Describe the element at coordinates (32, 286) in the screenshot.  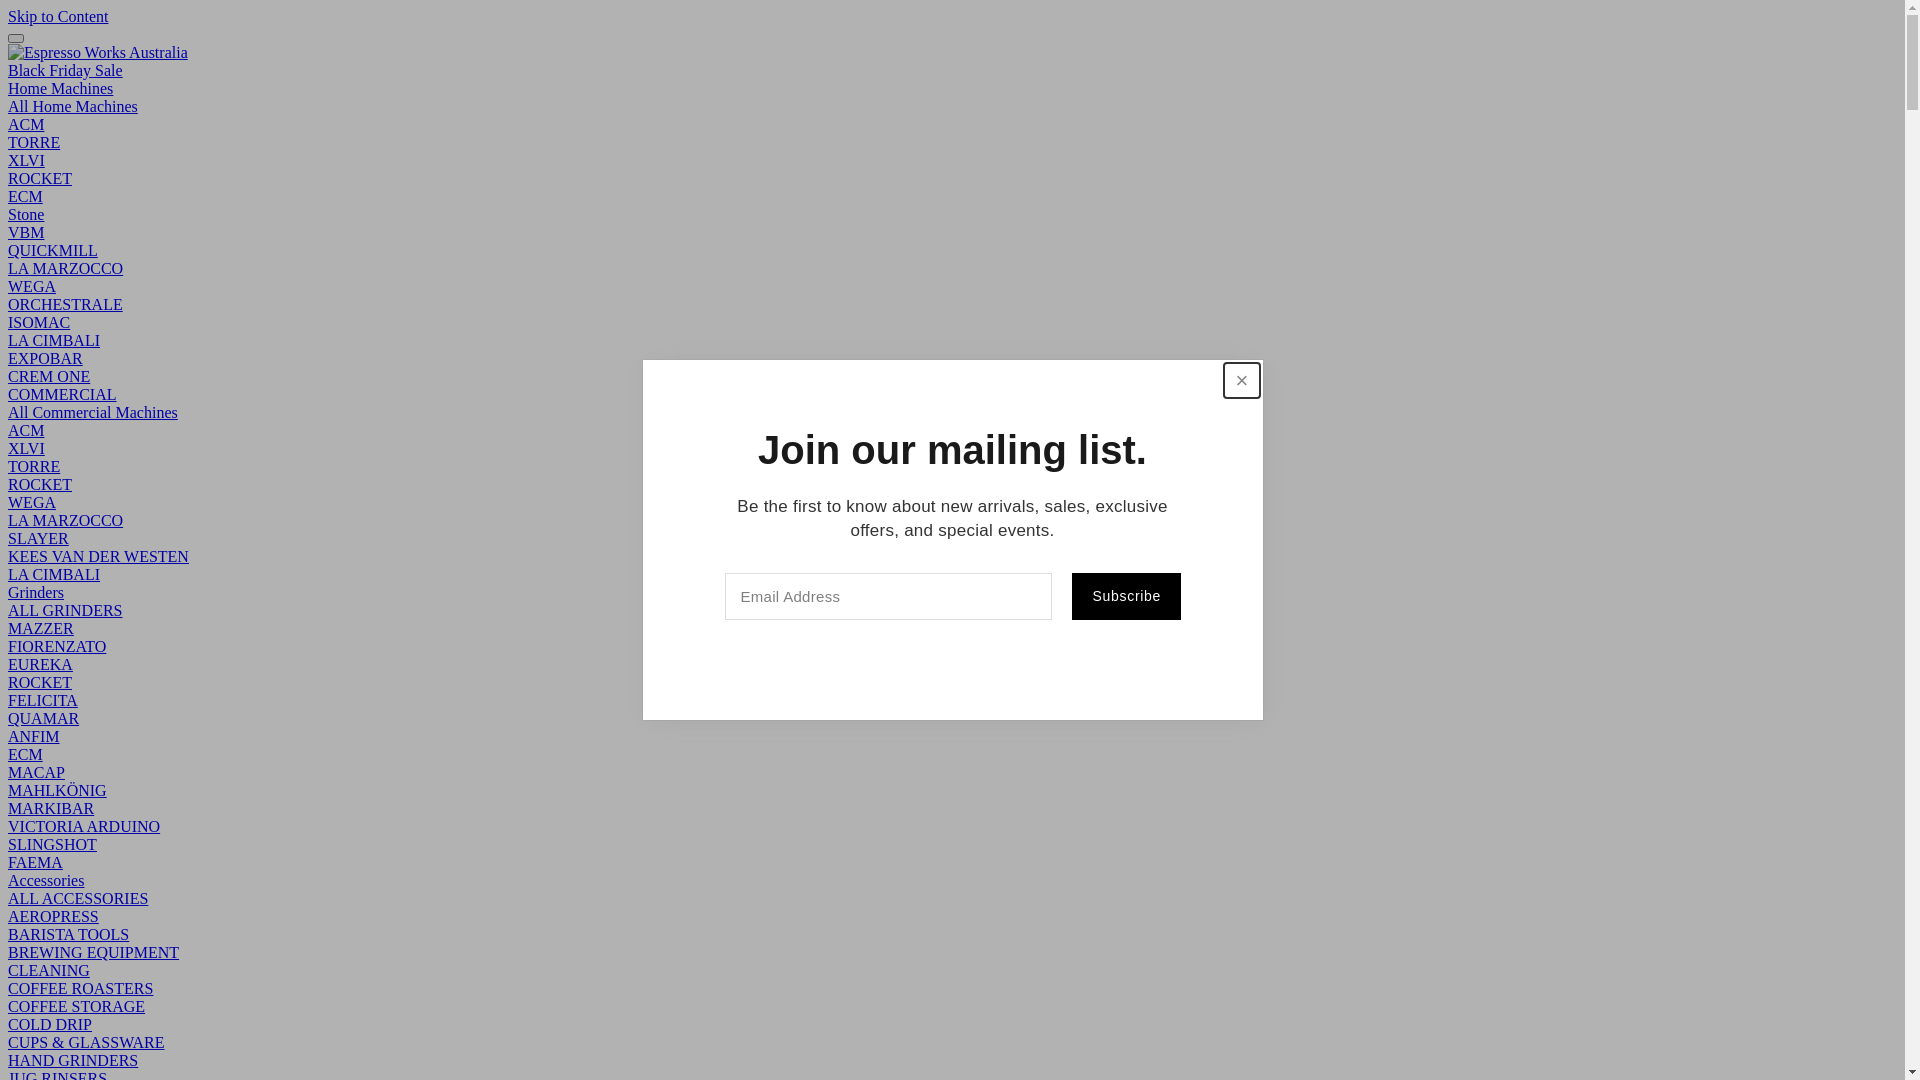
I see `WEGA` at that location.